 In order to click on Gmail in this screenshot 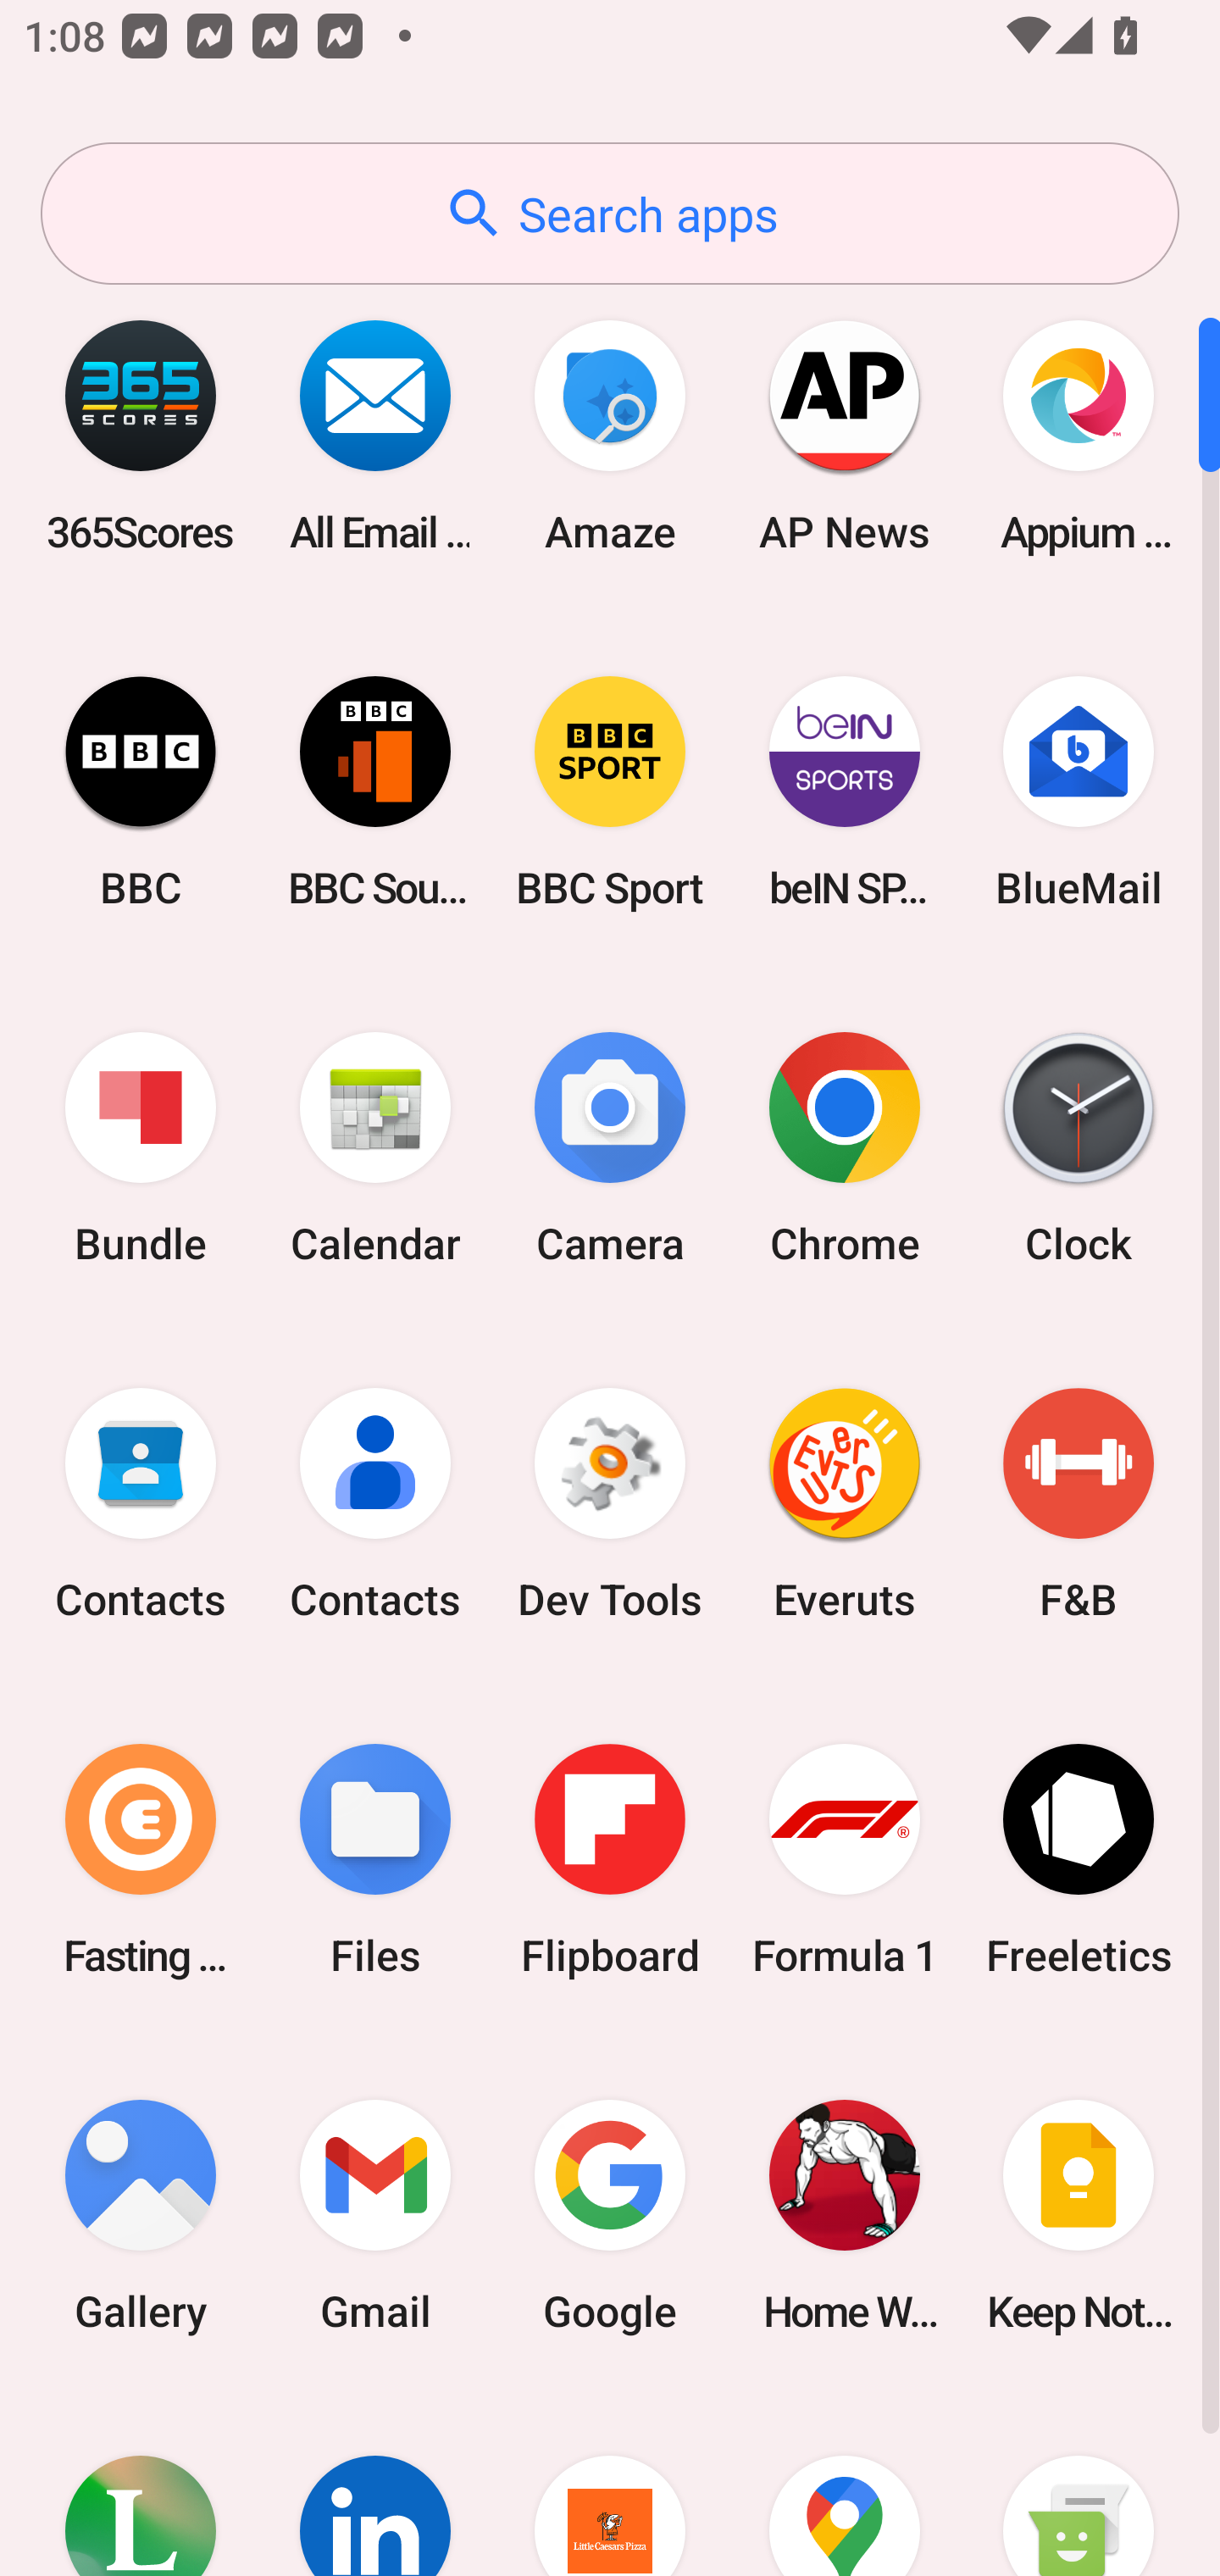, I will do `click(375, 2215)`.